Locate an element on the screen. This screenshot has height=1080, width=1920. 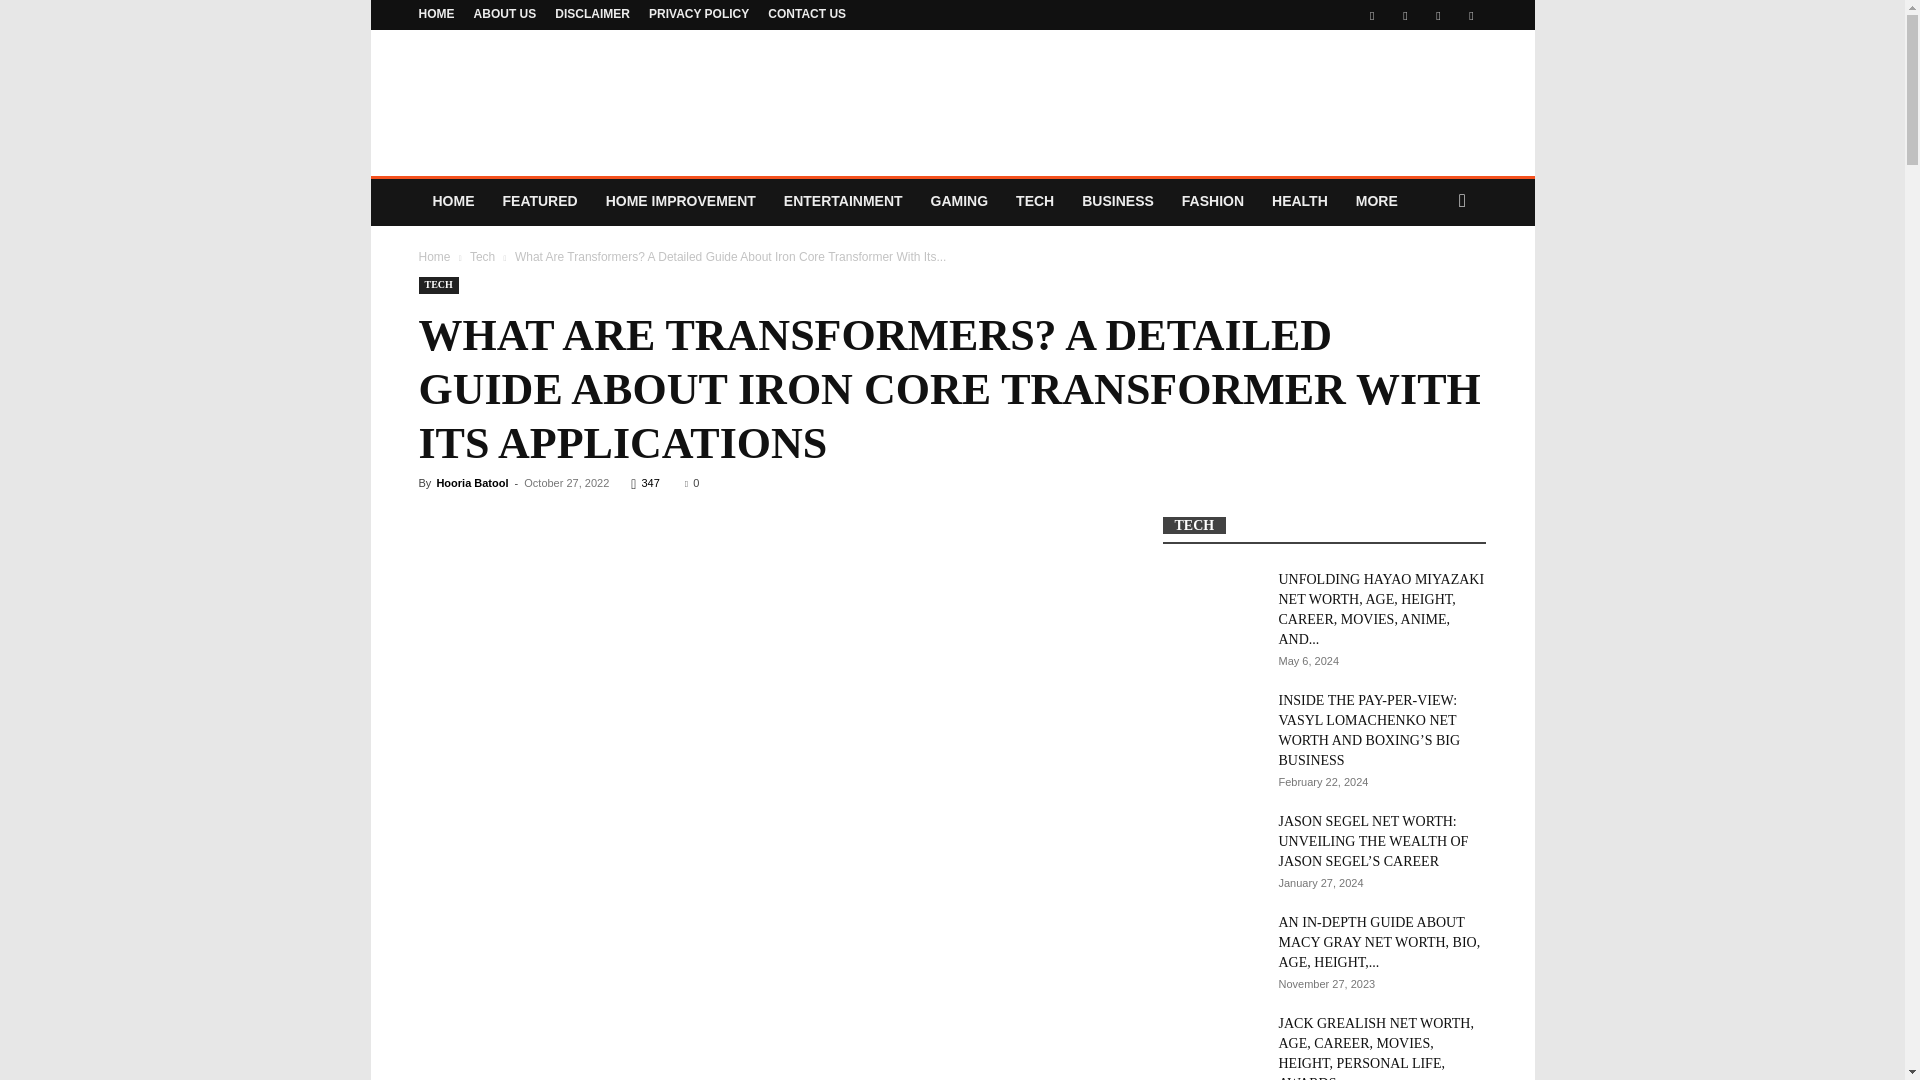
View all posts in Tech is located at coordinates (482, 256).